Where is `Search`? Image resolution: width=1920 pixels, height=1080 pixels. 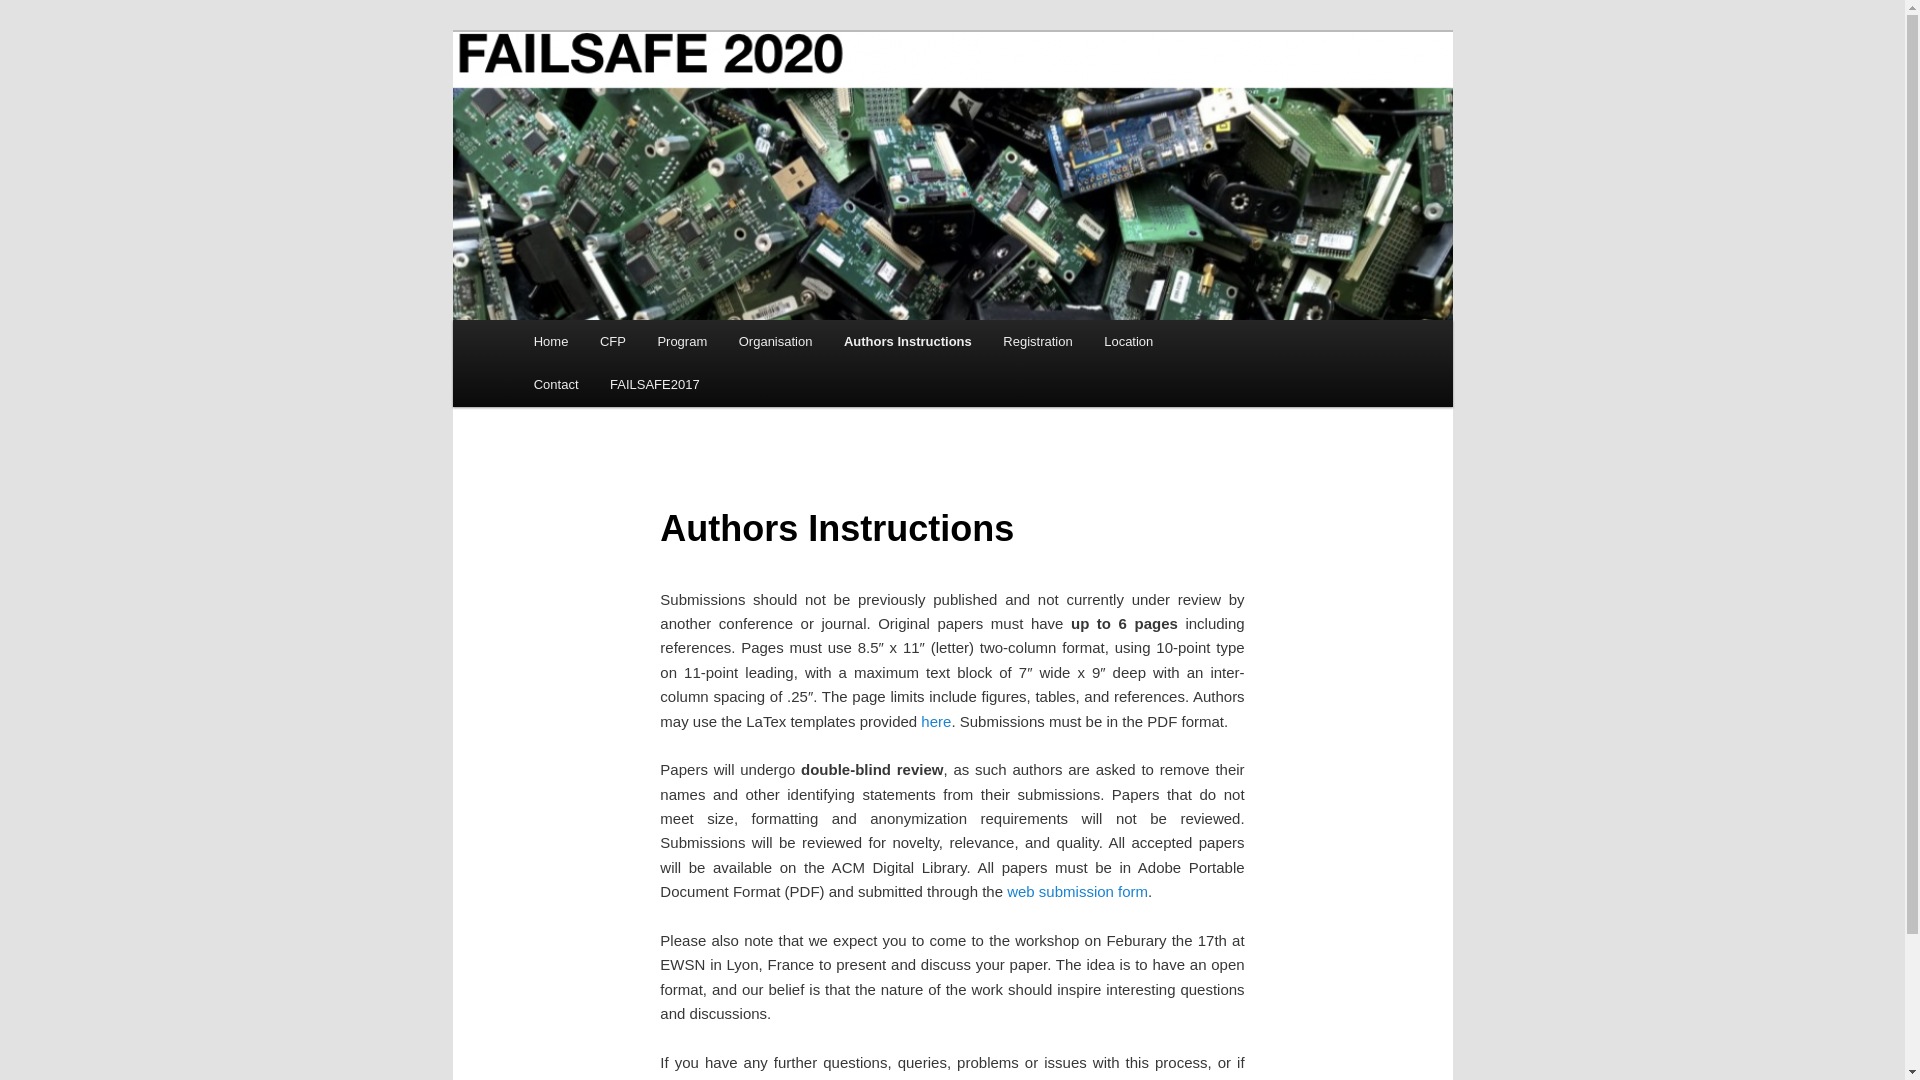 Search is located at coordinates (32, 11).